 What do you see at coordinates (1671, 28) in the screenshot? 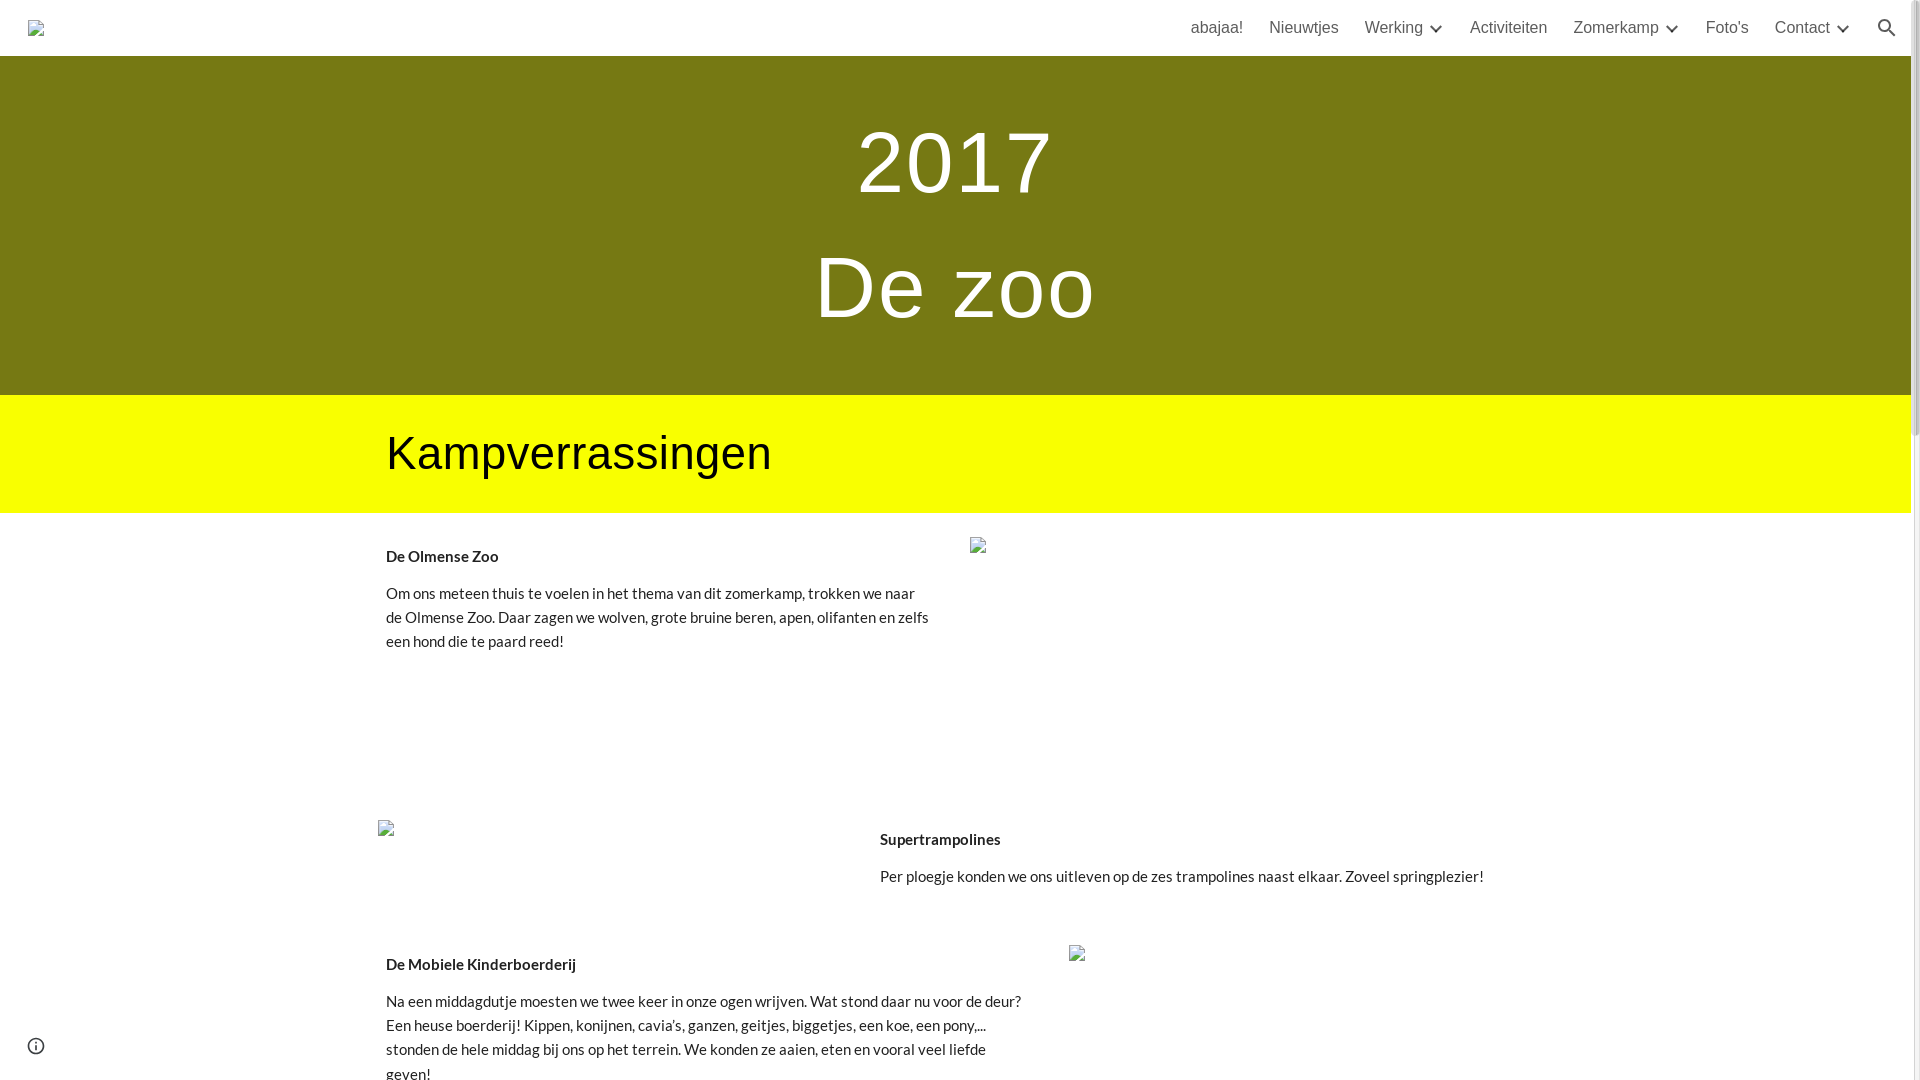
I see `Expand/Collapse` at bounding box center [1671, 28].